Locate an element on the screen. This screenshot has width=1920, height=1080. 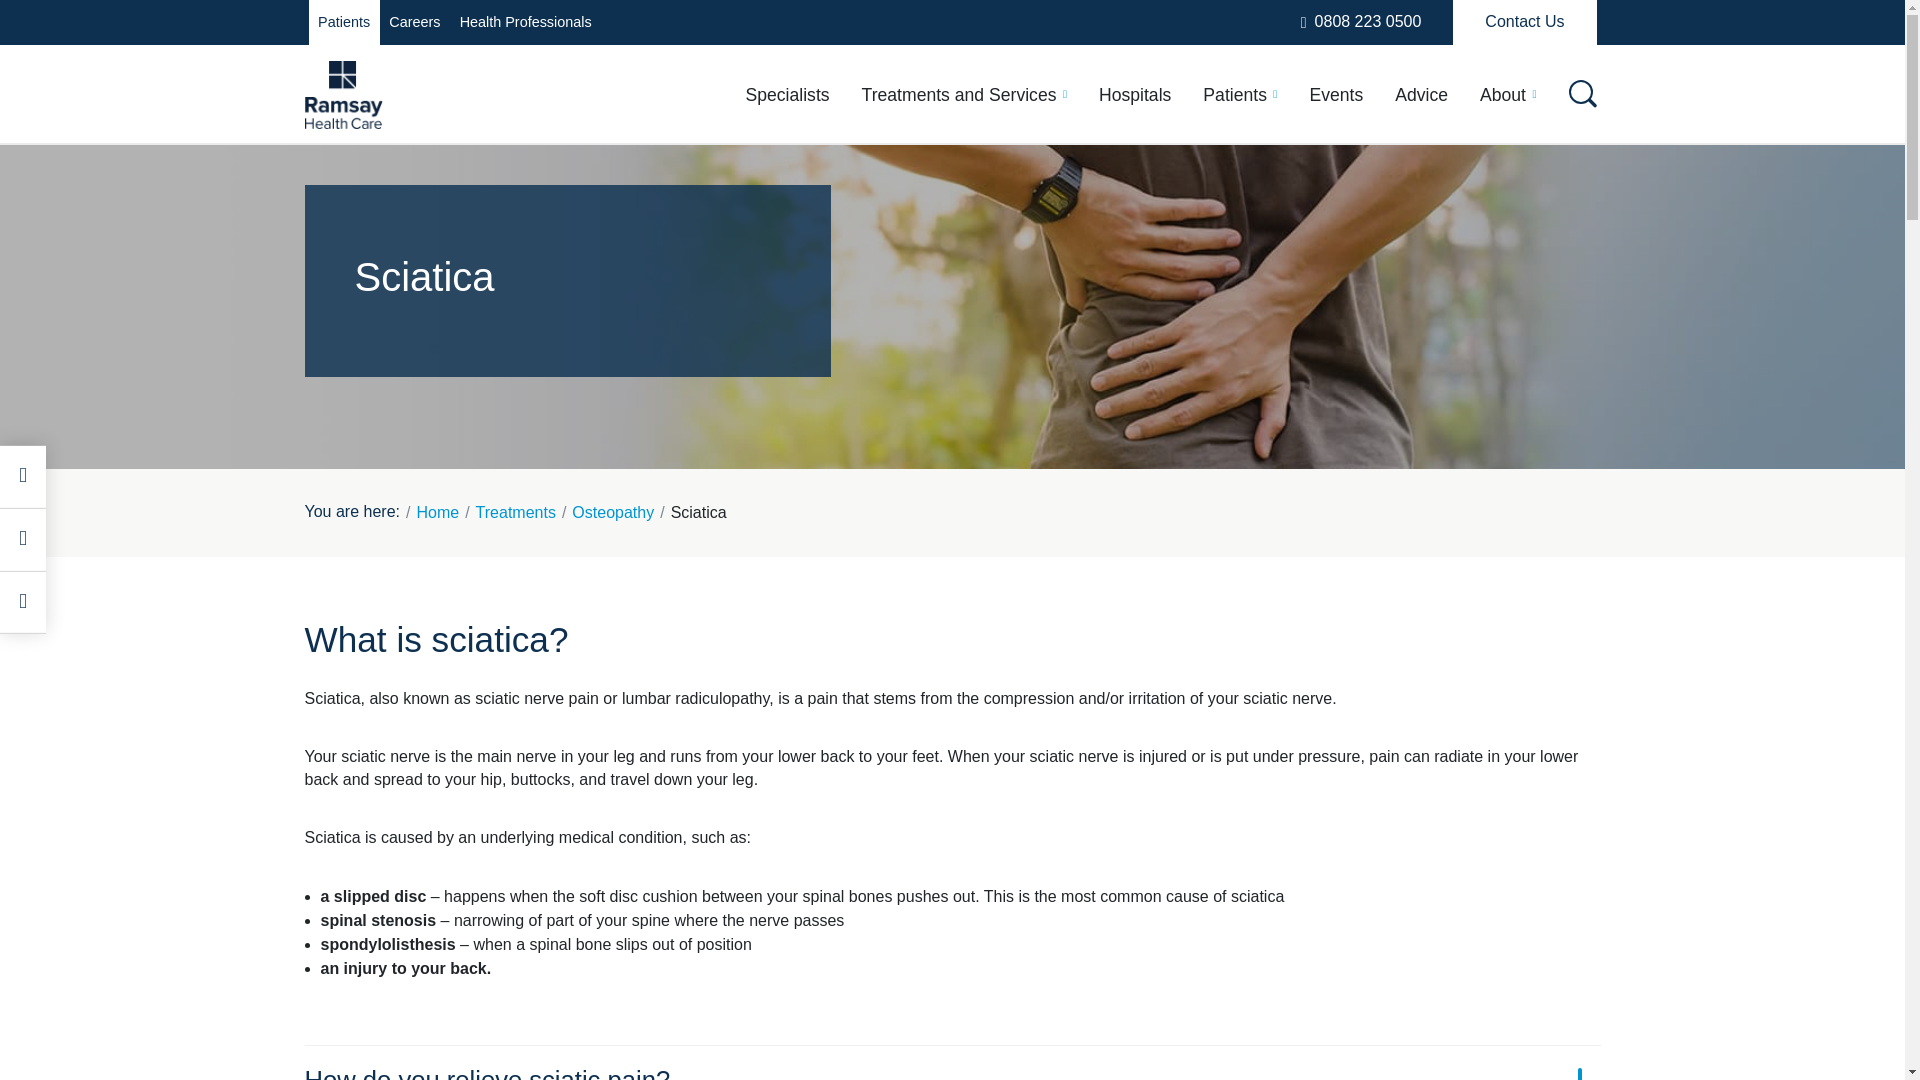
CT is located at coordinates (1340, 236).